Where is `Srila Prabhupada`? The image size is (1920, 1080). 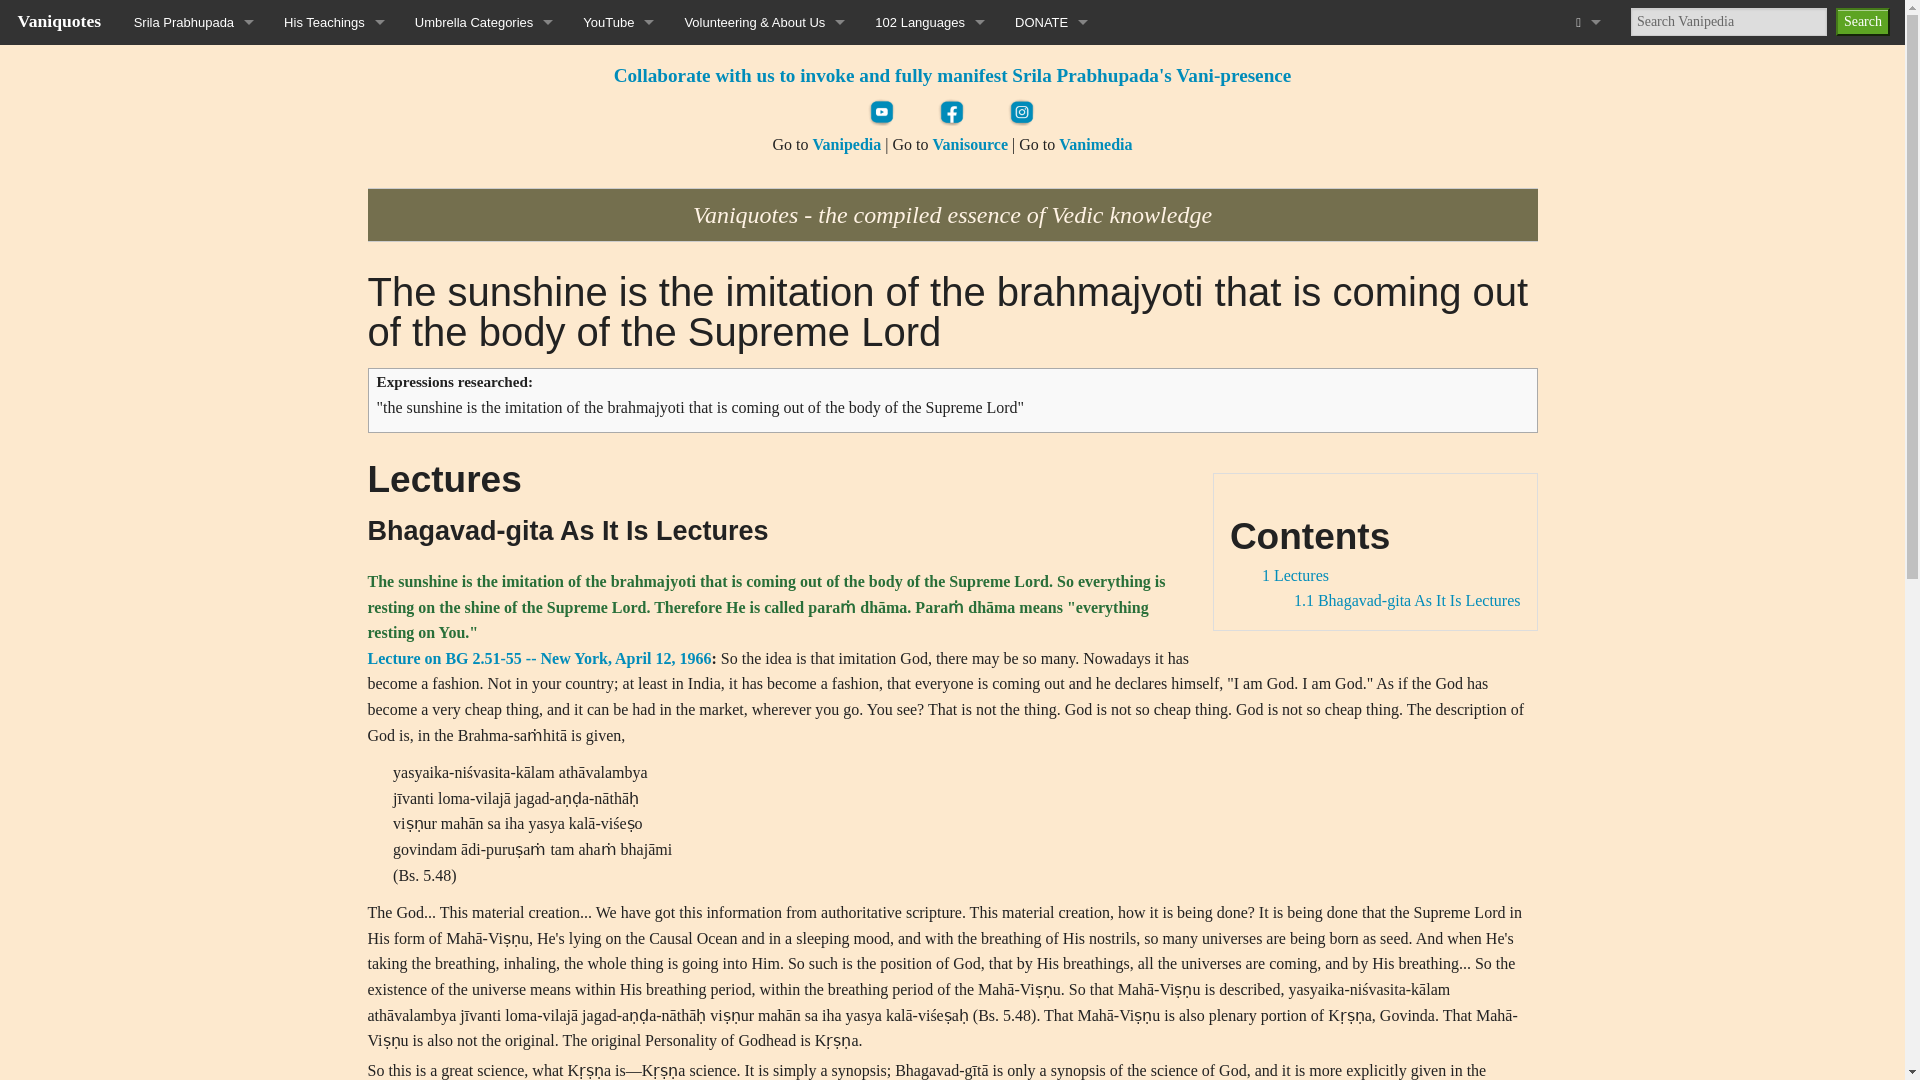 Srila Prabhupada is located at coordinates (194, 22).